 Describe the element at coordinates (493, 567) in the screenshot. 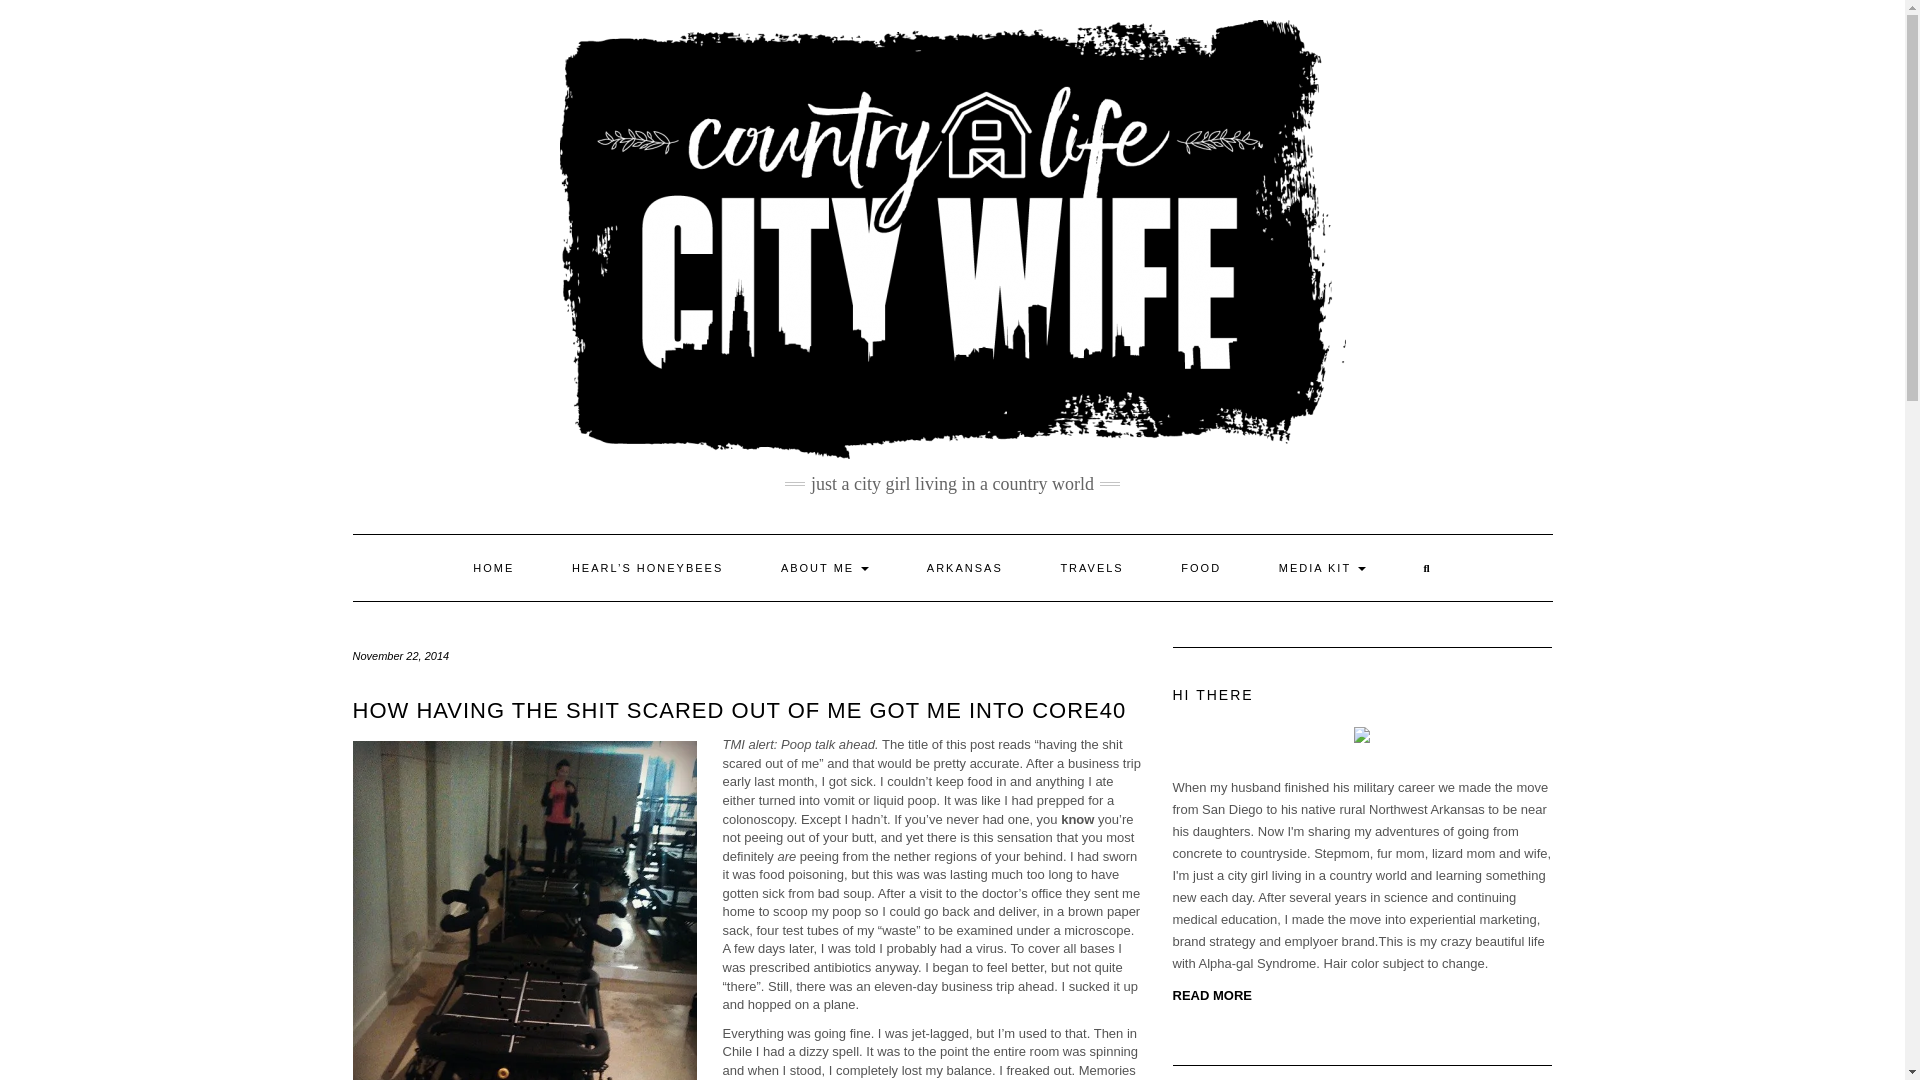

I see `HOME` at that location.